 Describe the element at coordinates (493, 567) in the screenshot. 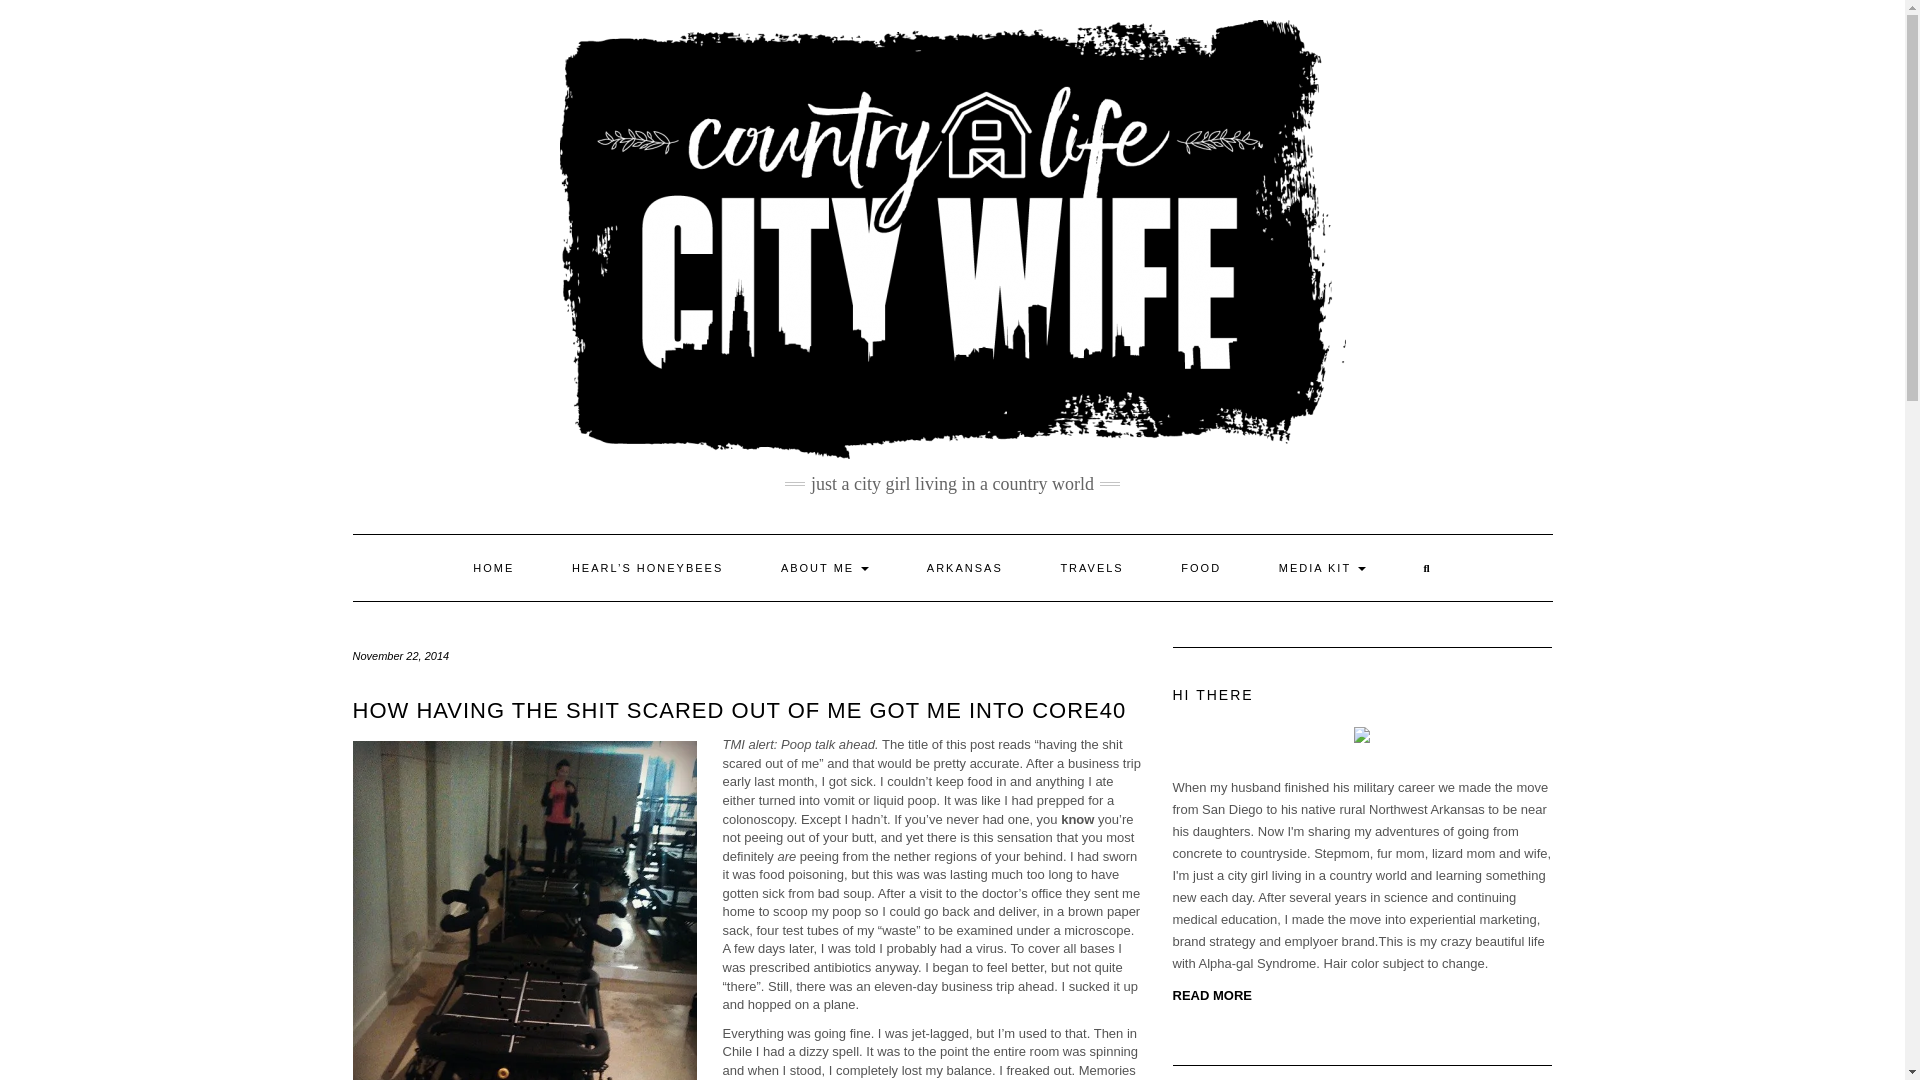

I see `HOME` at that location.